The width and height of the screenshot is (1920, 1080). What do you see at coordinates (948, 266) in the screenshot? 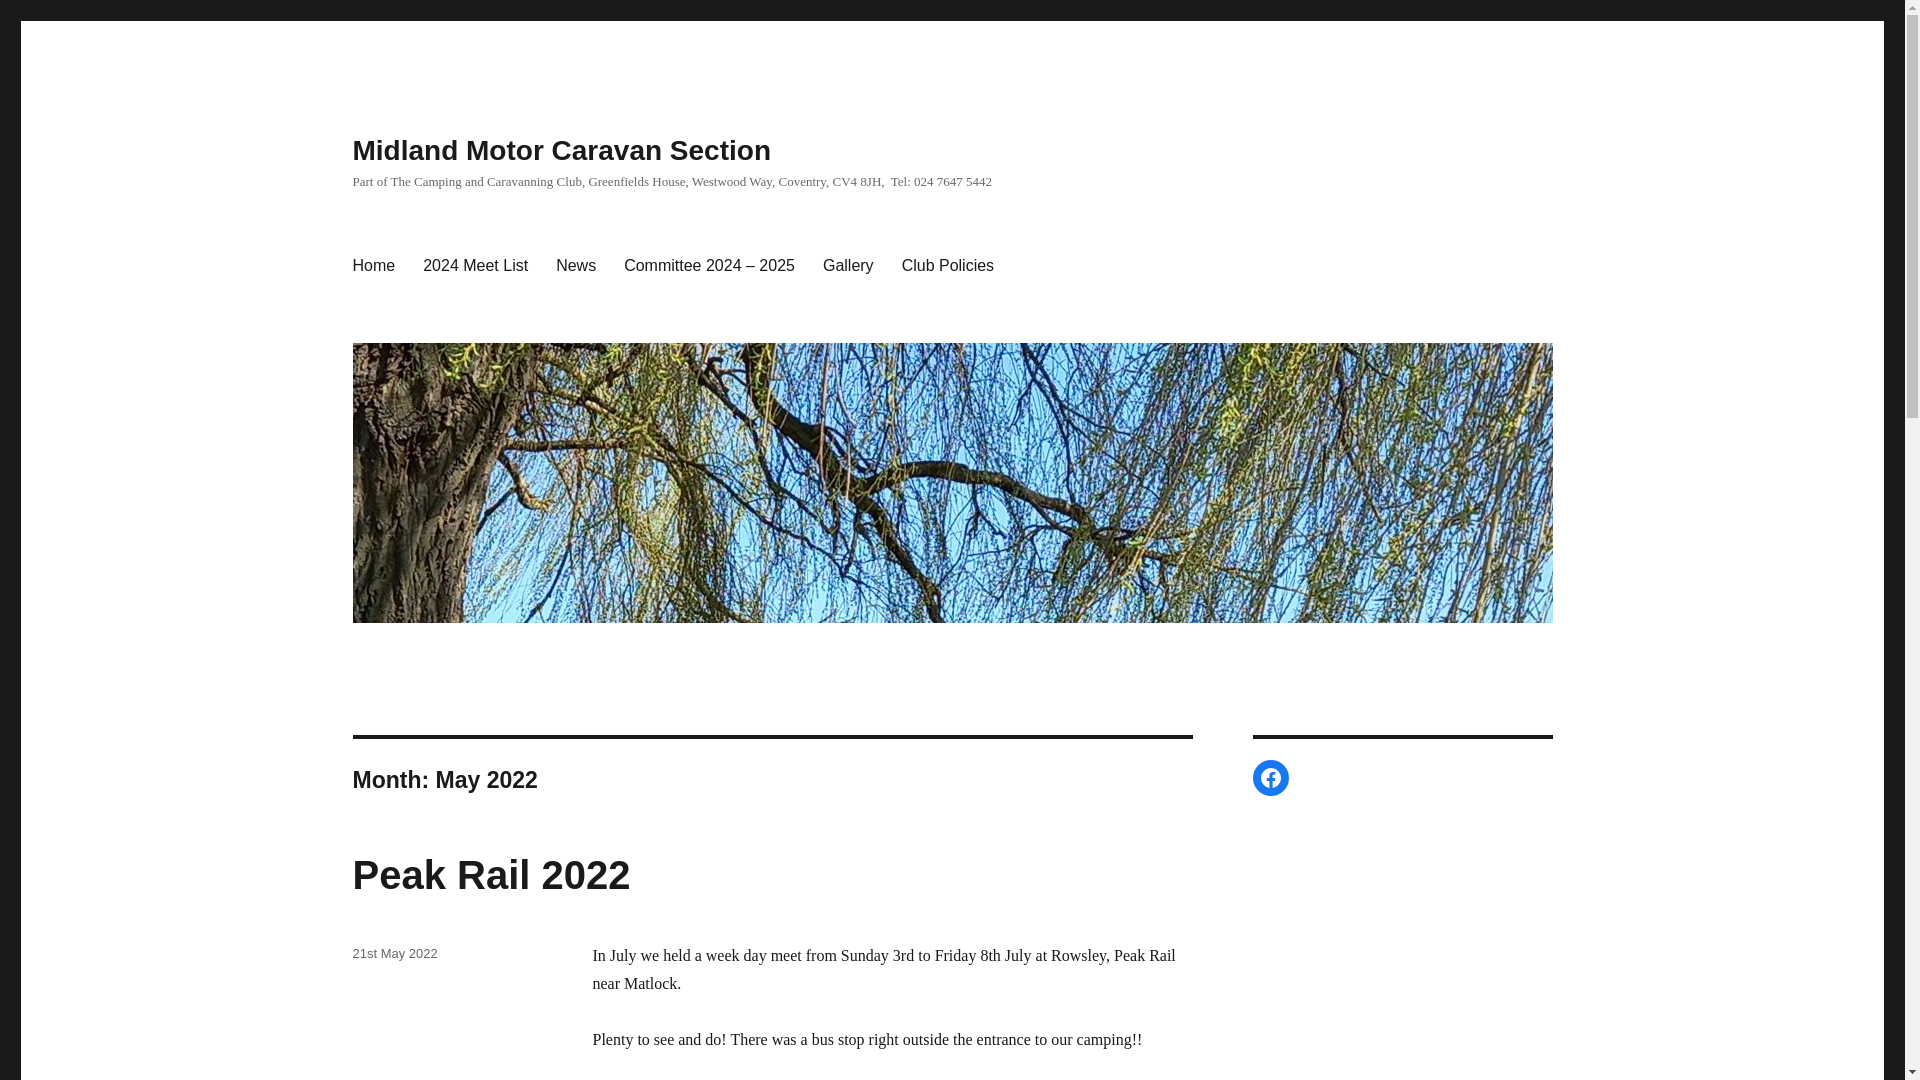
I see `Club Policies` at bounding box center [948, 266].